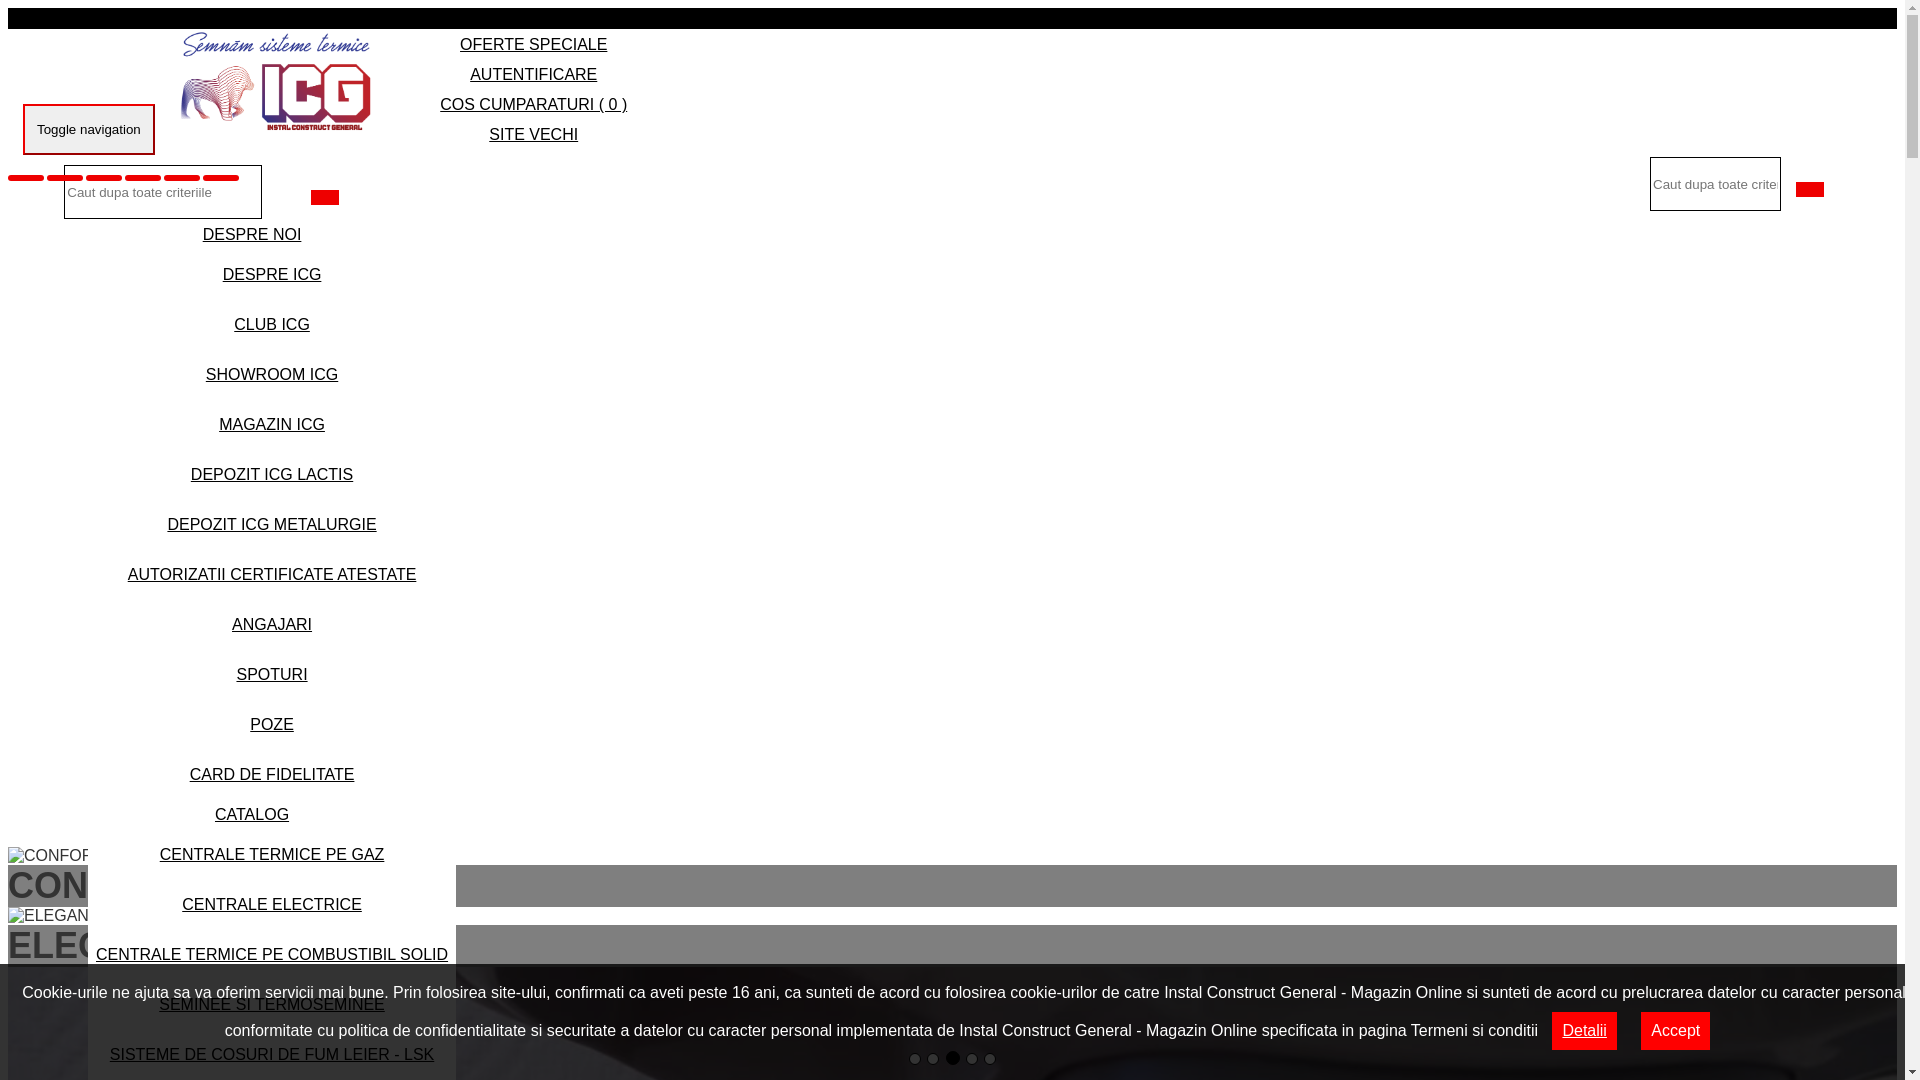  I want to click on OFERTE SPECIALE, so click(534, 44).